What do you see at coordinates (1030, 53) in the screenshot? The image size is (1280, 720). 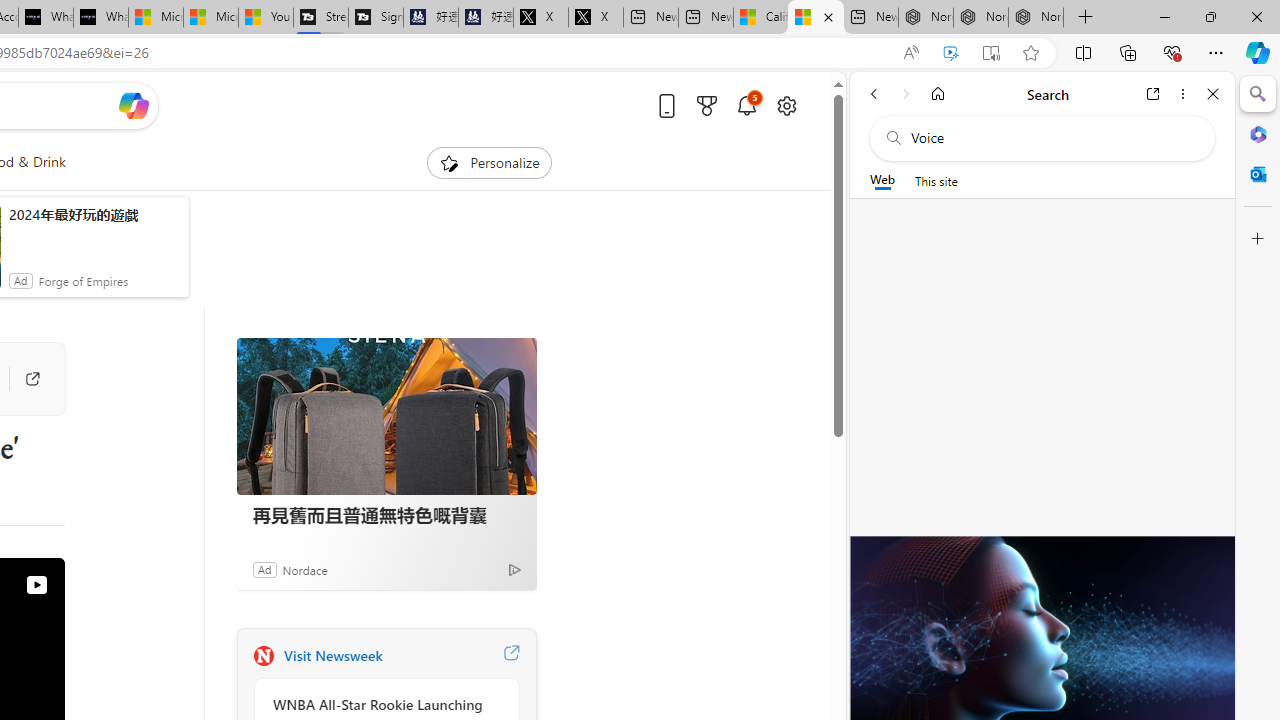 I see `Add this page to favorites (Ctrl+D)` at bounding box center [1030, 53].